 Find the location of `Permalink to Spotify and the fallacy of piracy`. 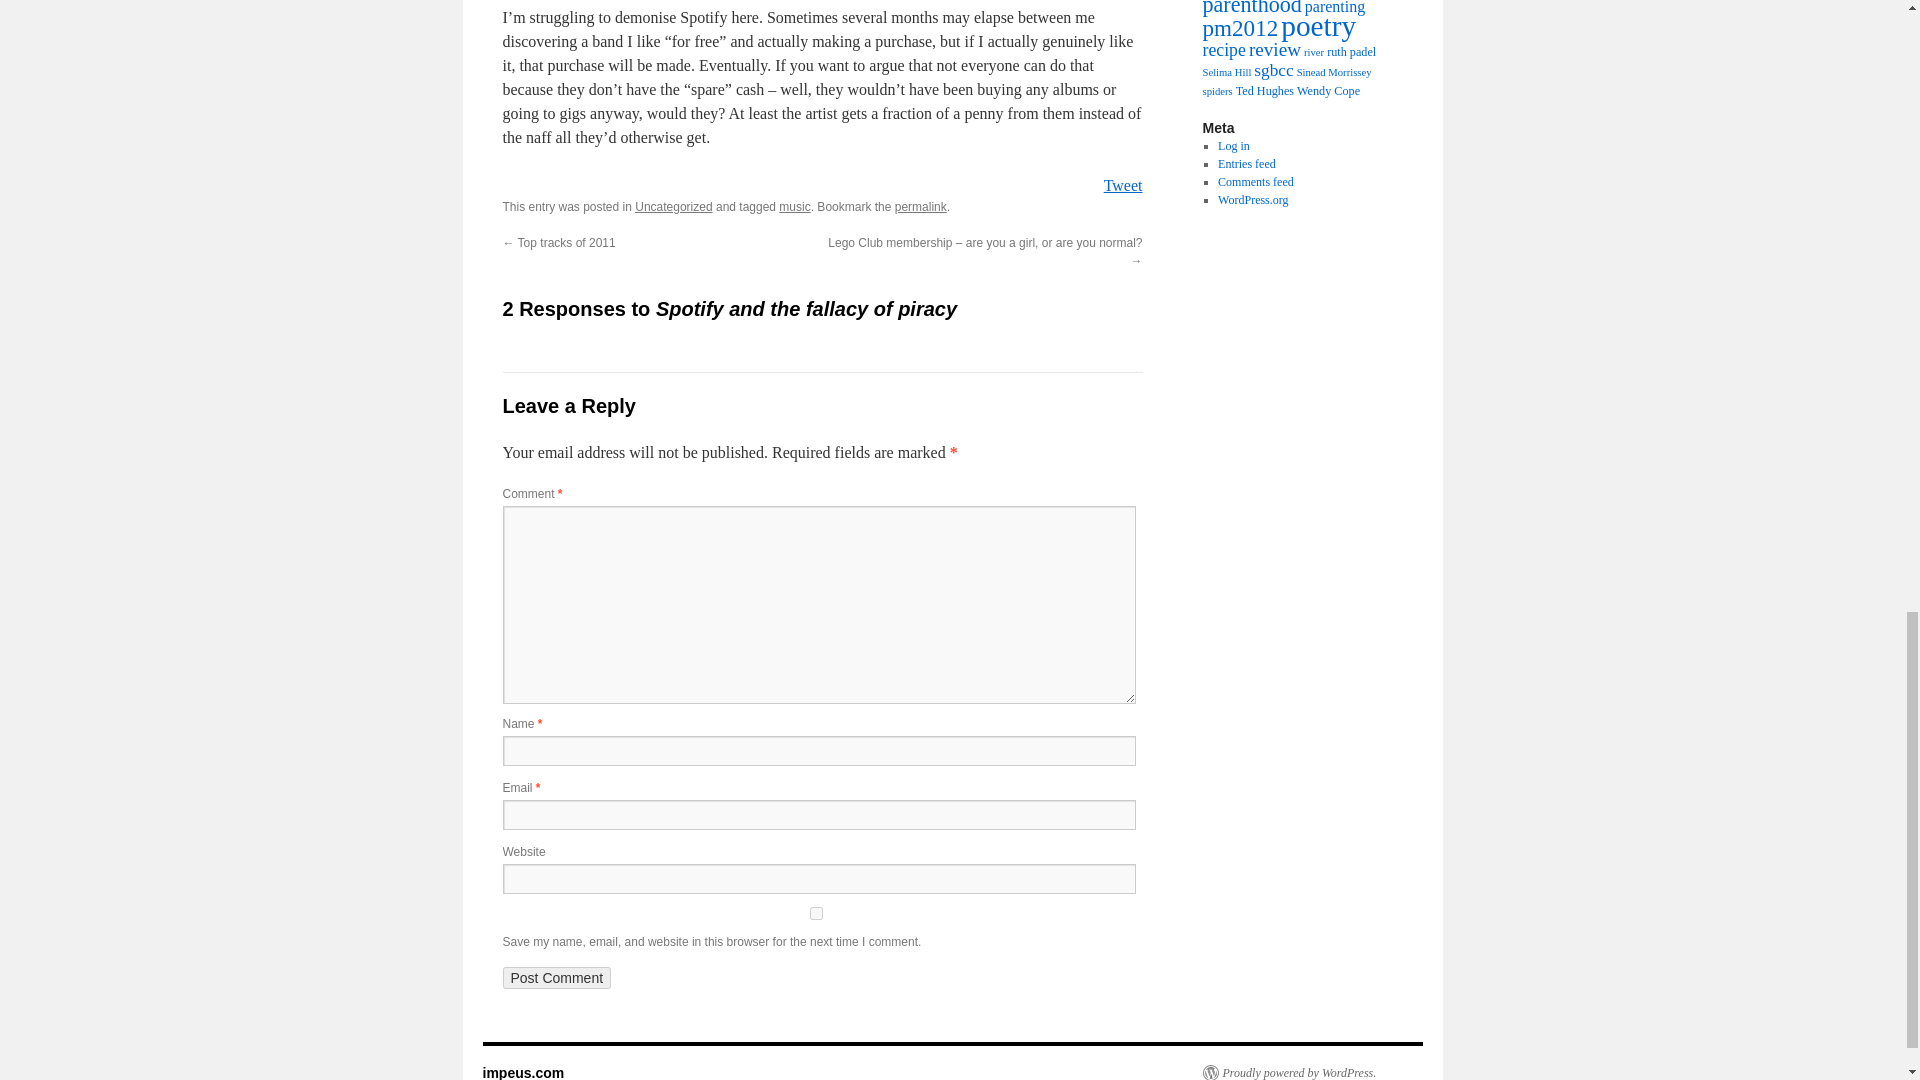

Permalink to Spotify and the fallacy of piracy is located at coordinates (920, 206).